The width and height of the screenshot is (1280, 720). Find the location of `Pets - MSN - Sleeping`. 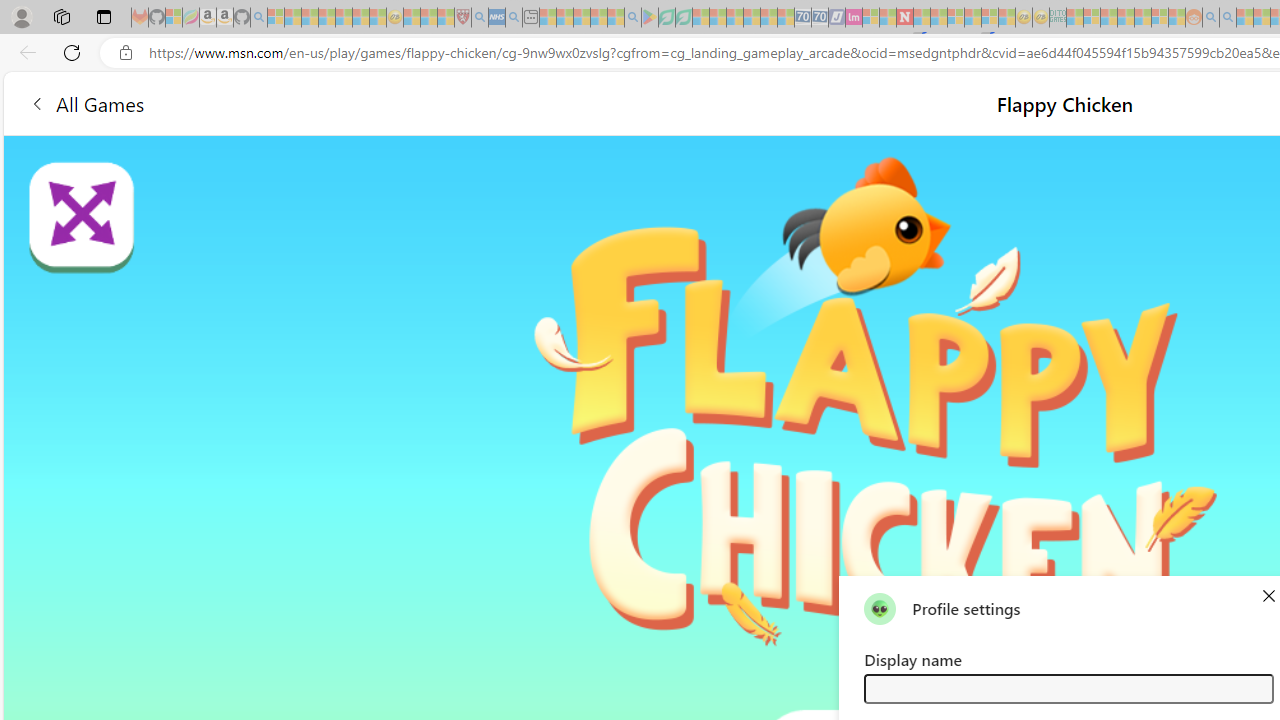

Pets - MSN - Sleeping is located at coordinates (598, 18).